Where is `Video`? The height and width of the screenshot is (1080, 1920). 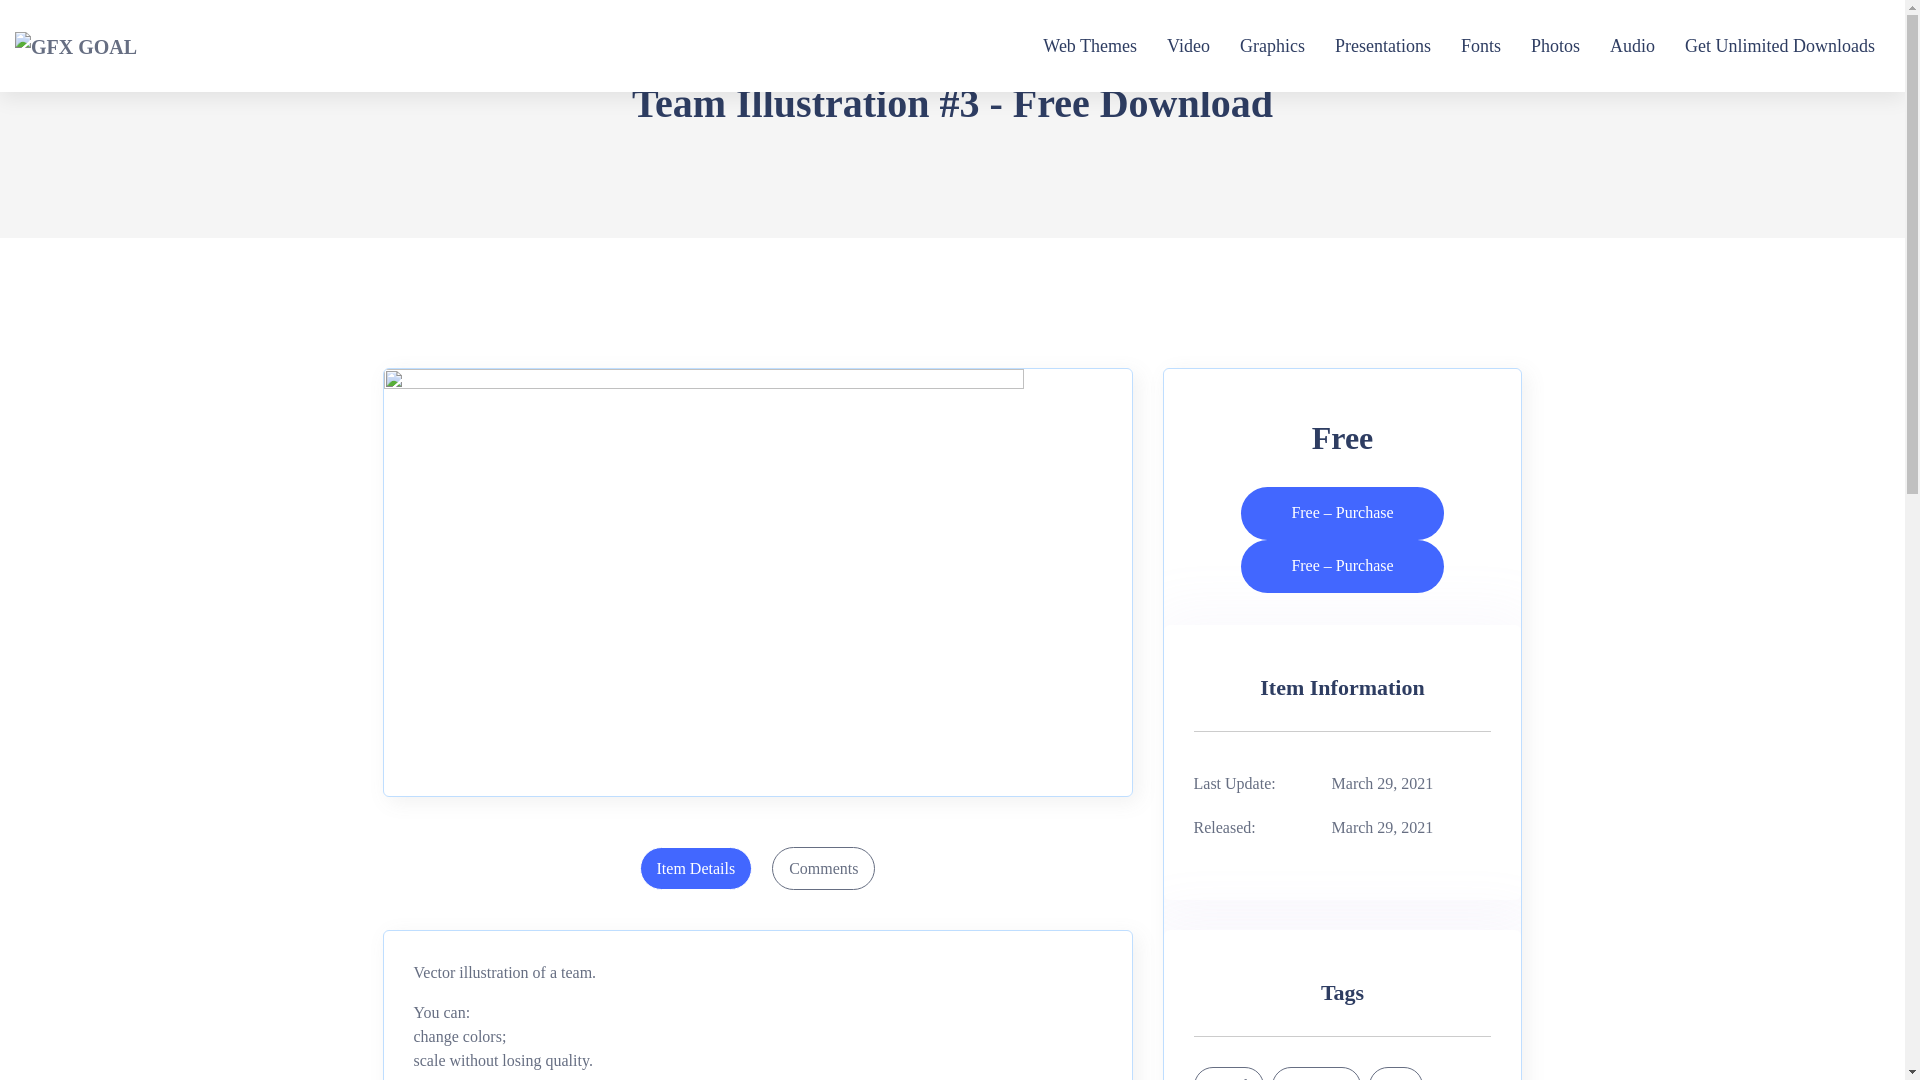
Video is located at coordinates (1188, 46).